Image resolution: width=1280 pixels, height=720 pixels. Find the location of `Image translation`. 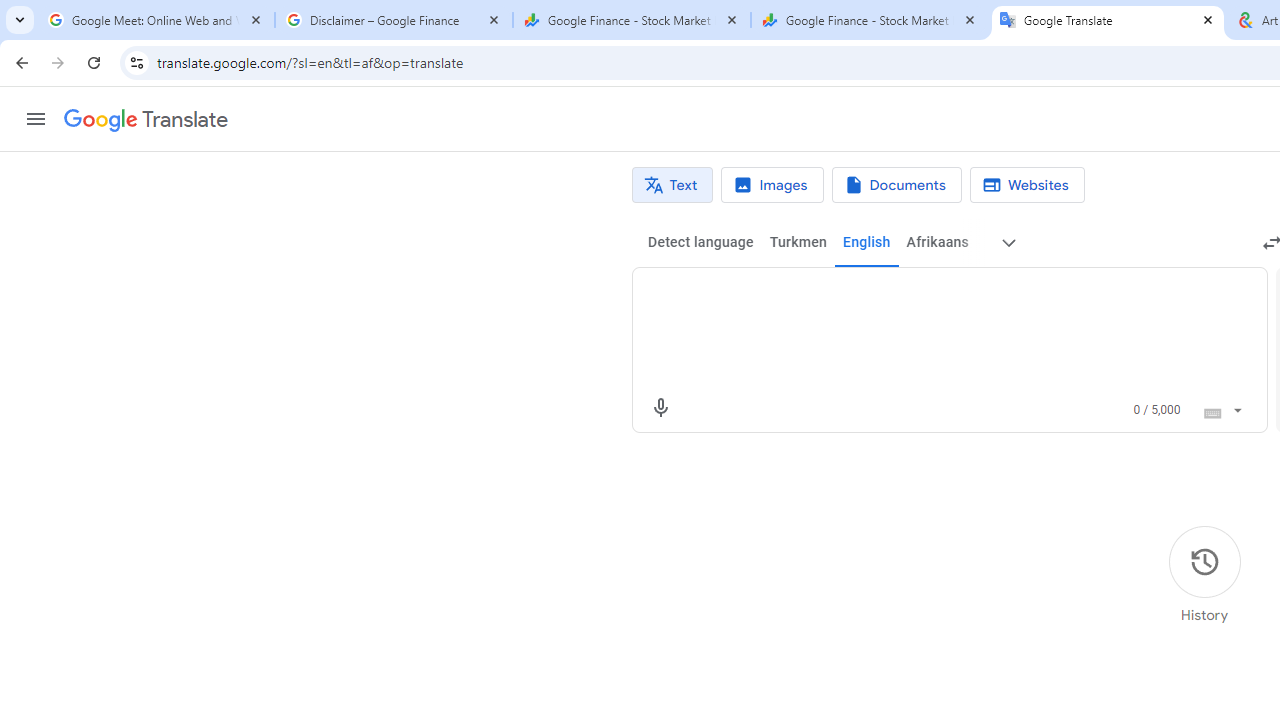

Image translation is located at coordinates (772, 185).